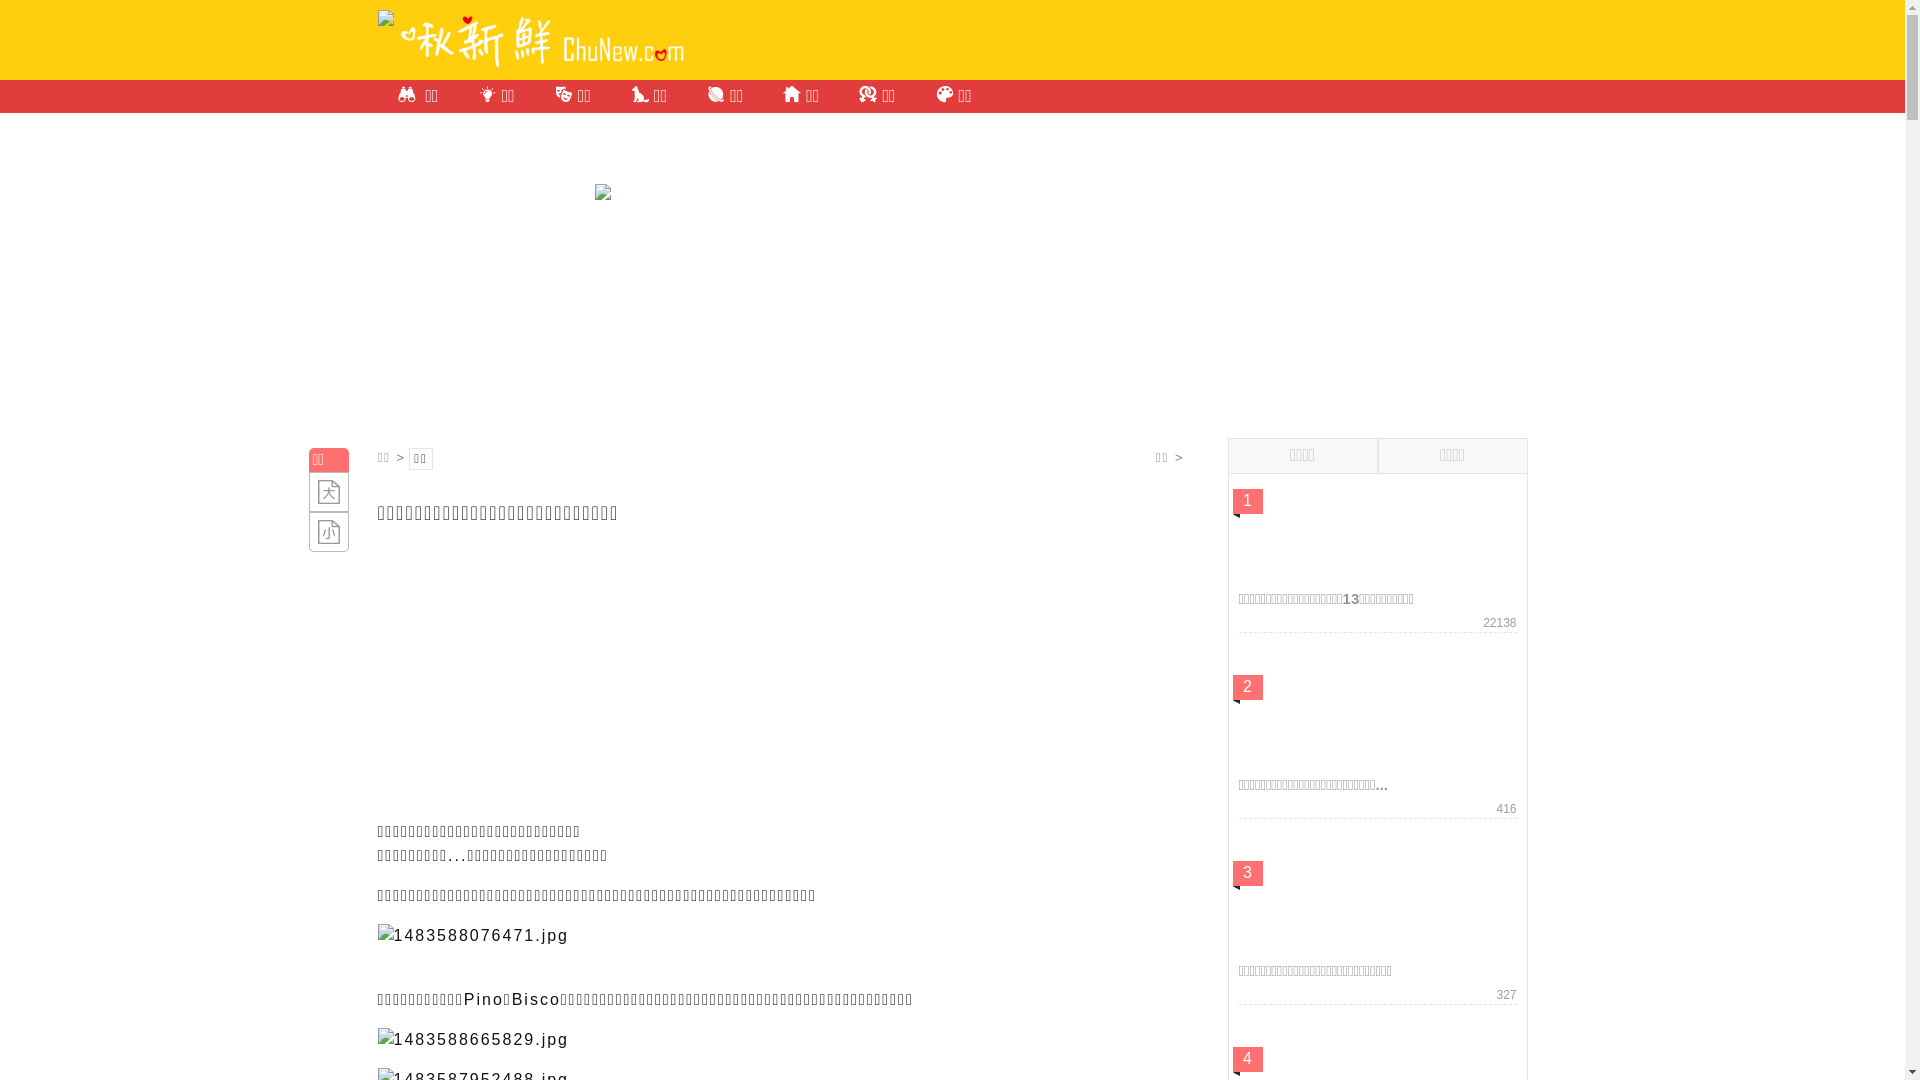 The image size is (1920, 1080). Describe the element at coordinates (328, 492) in the screenshot. I see `+A` at that location.